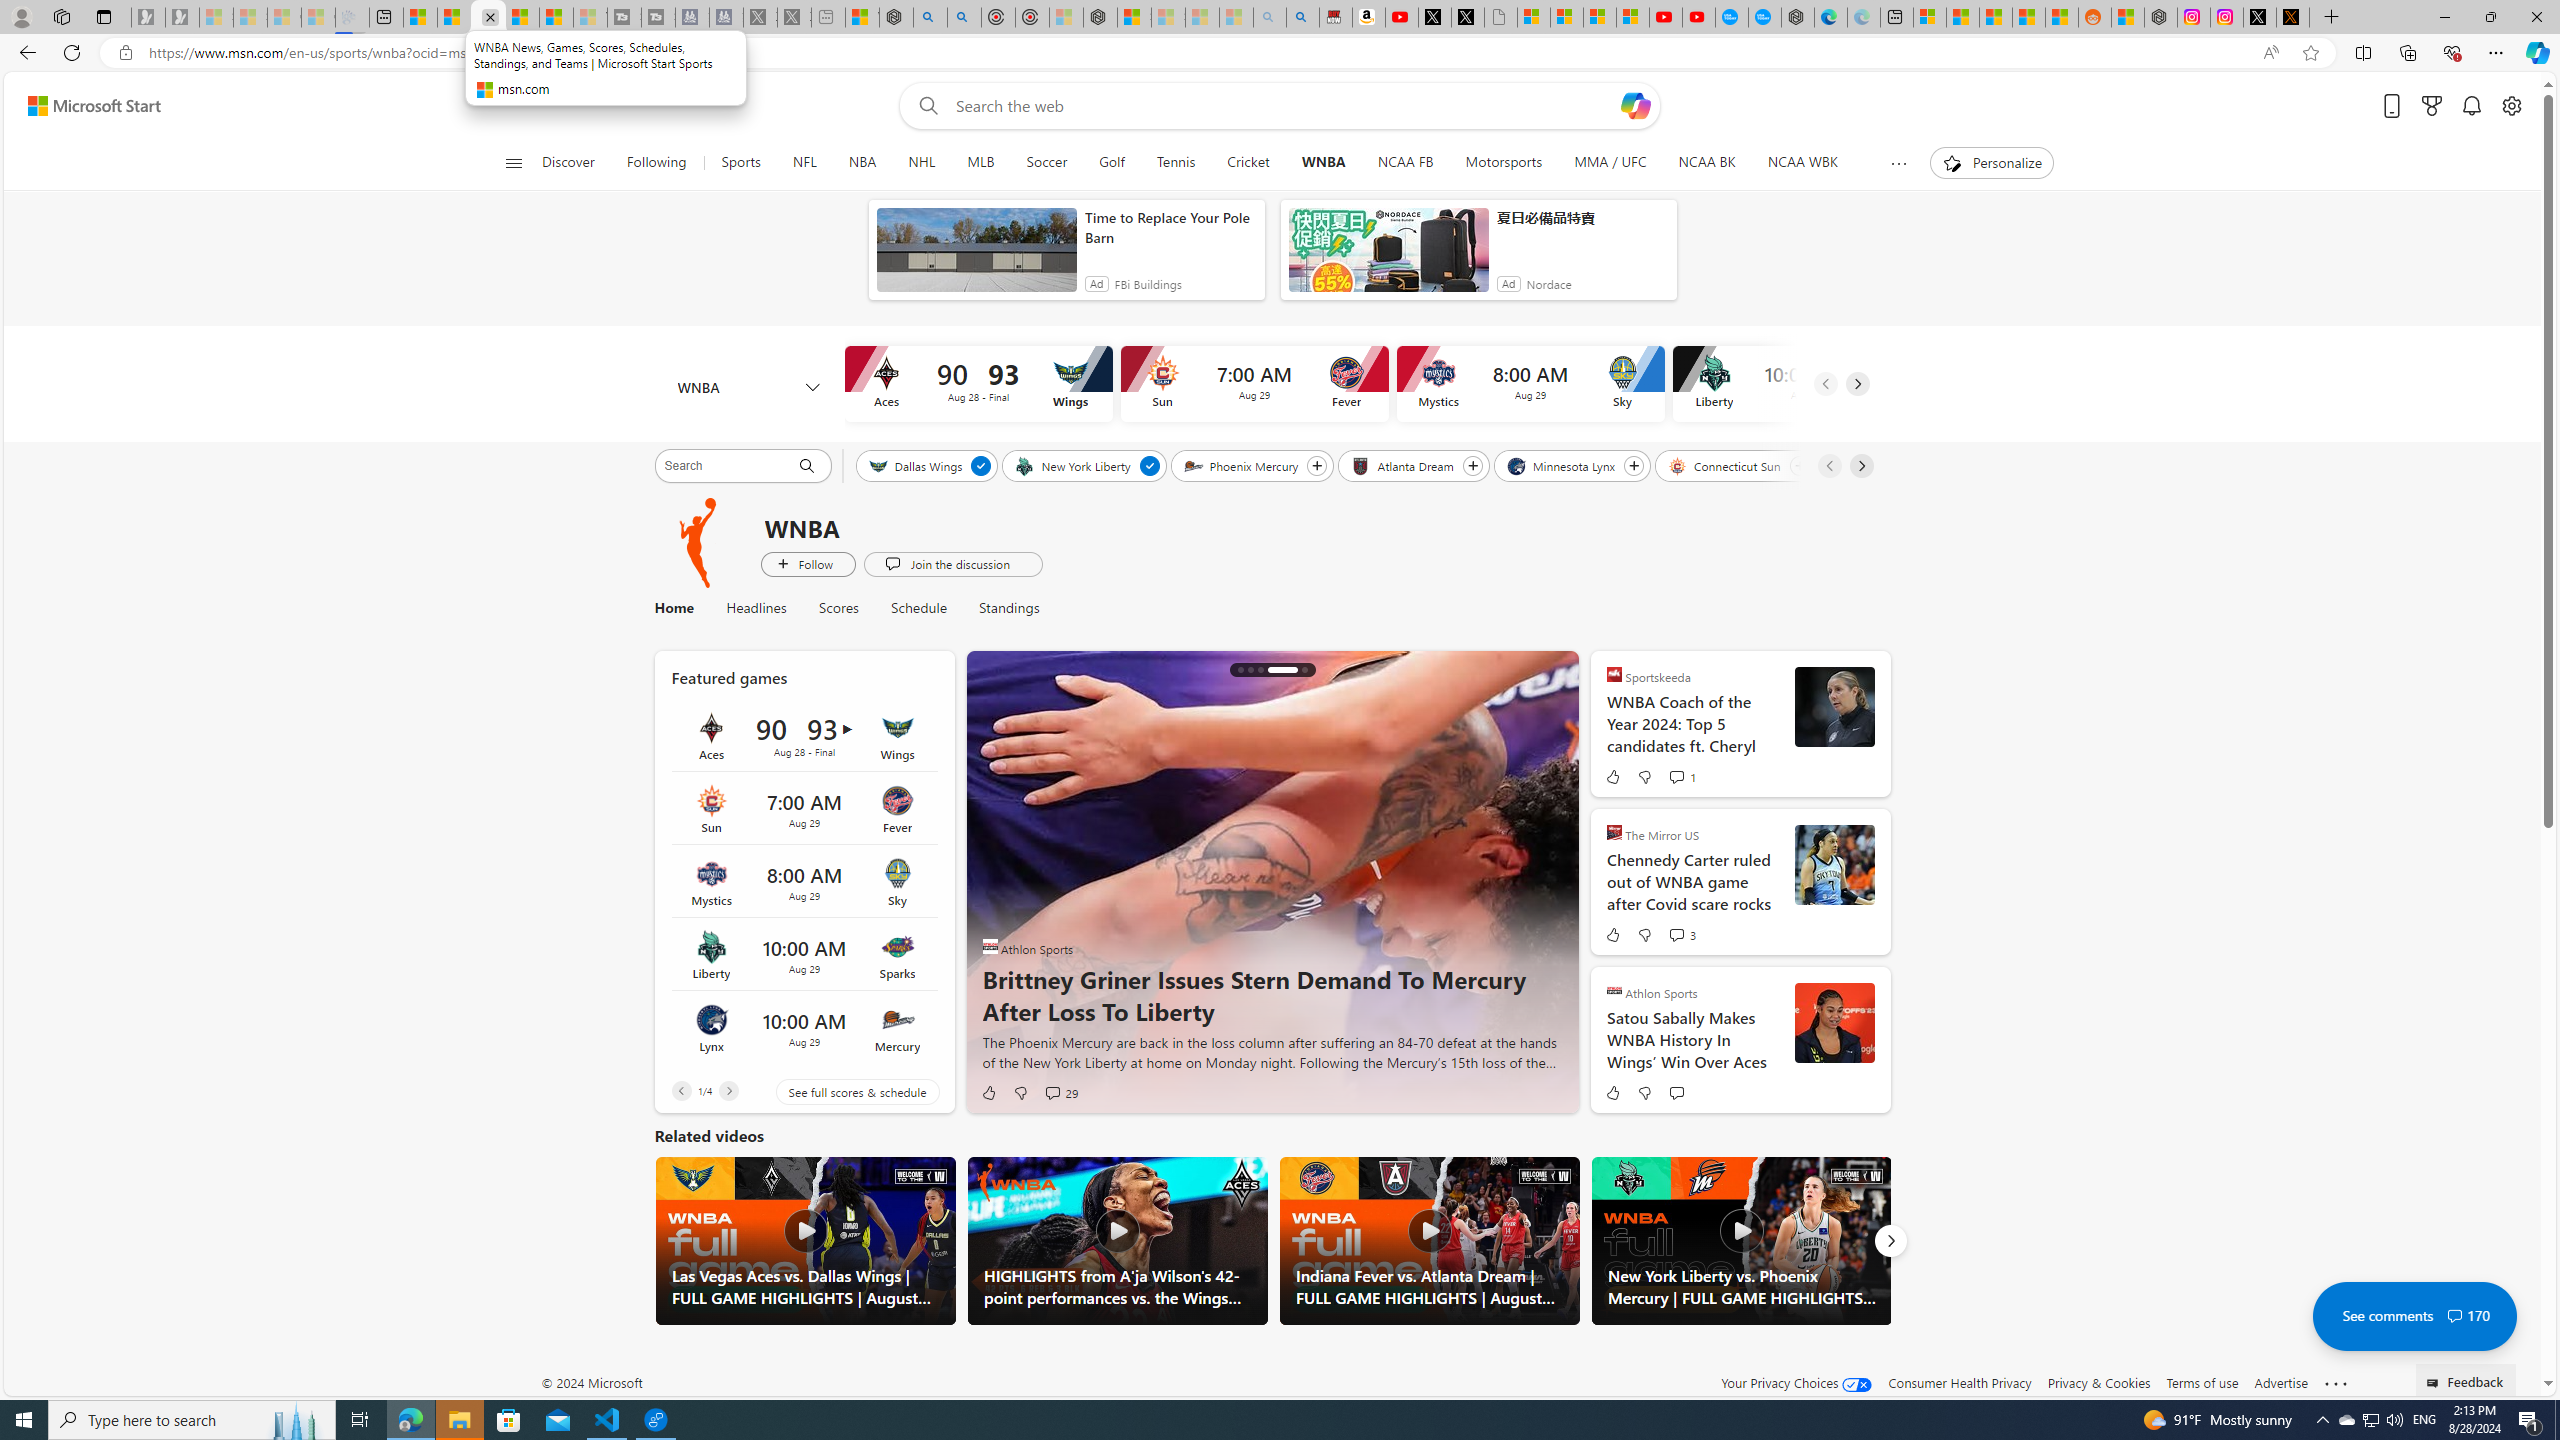 Image resolution: width=2560 pixels, height=1440 pixels. I want to click on Shanghai, China hourly forecast | Microsoft Weather, so click(1995, 17).